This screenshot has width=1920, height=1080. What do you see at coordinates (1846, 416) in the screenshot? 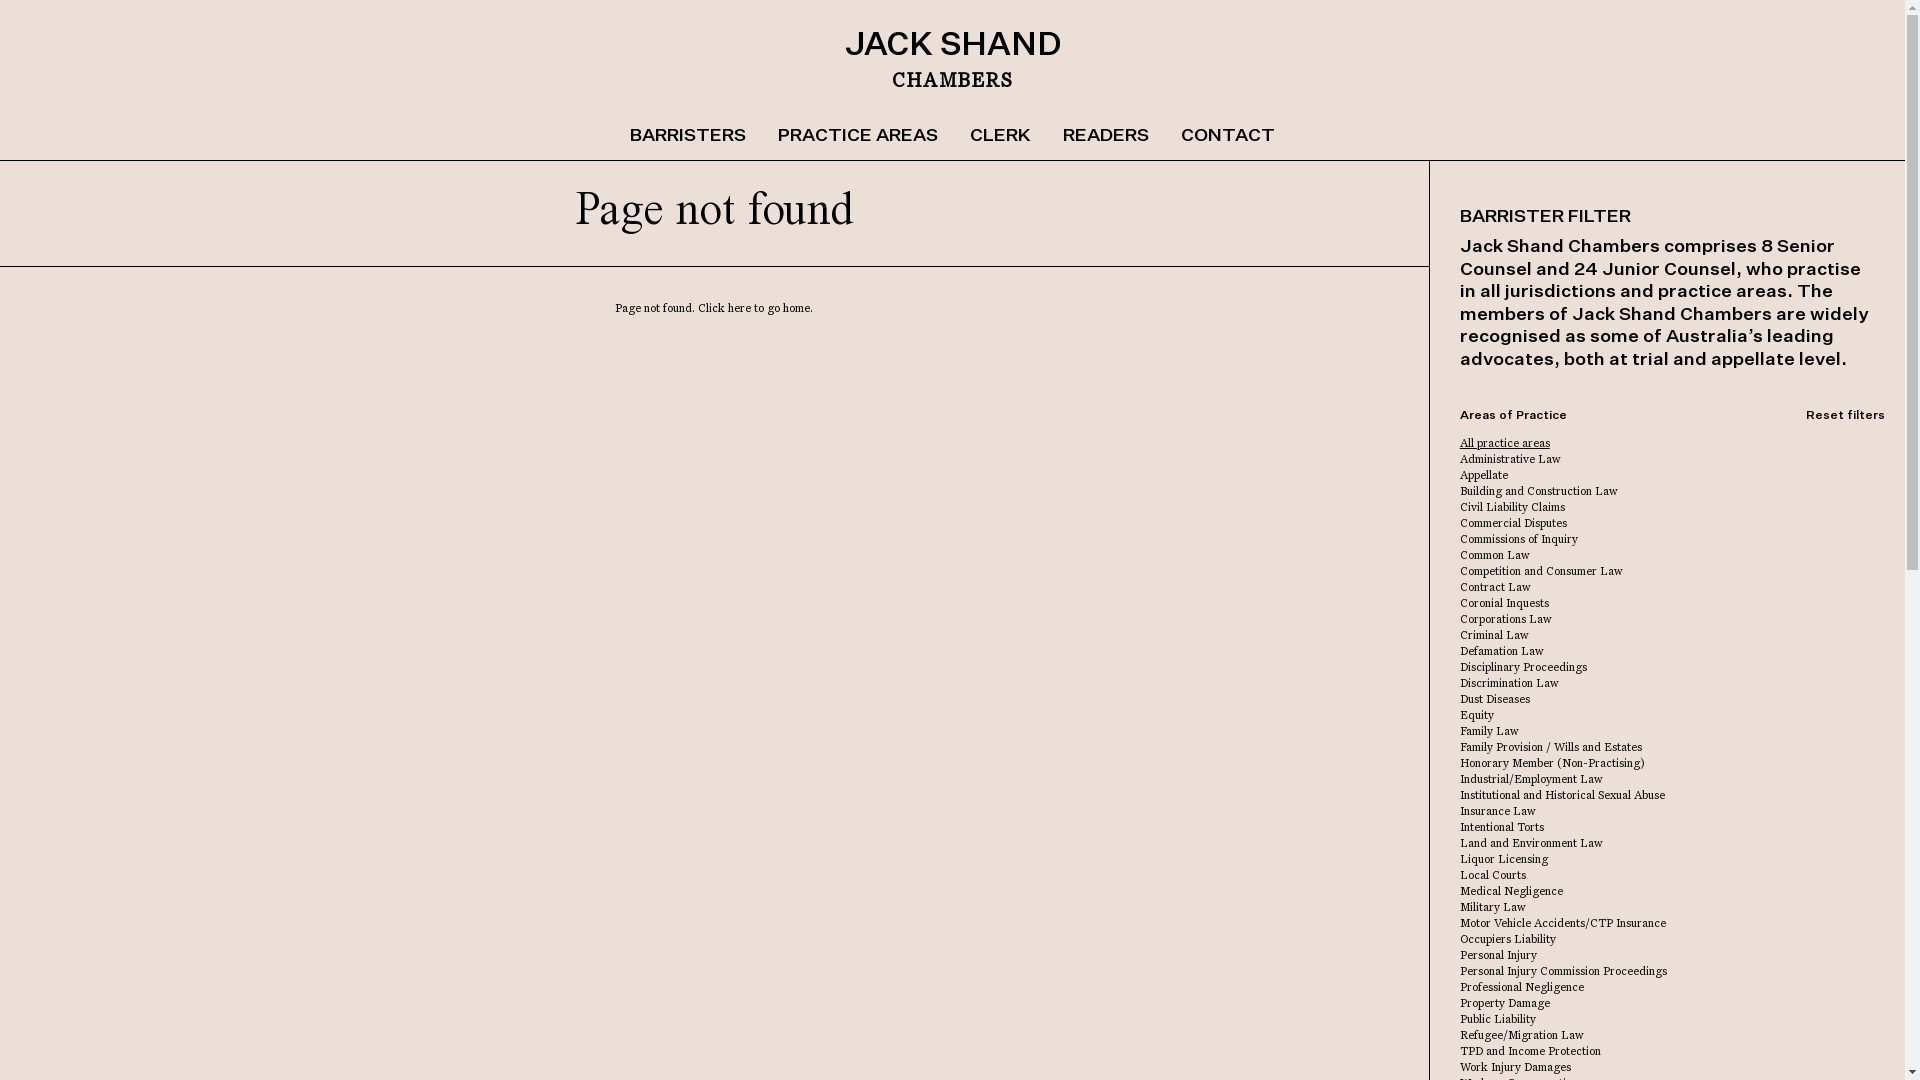
I see `Reset filters` at bounding box center [1846, 416].